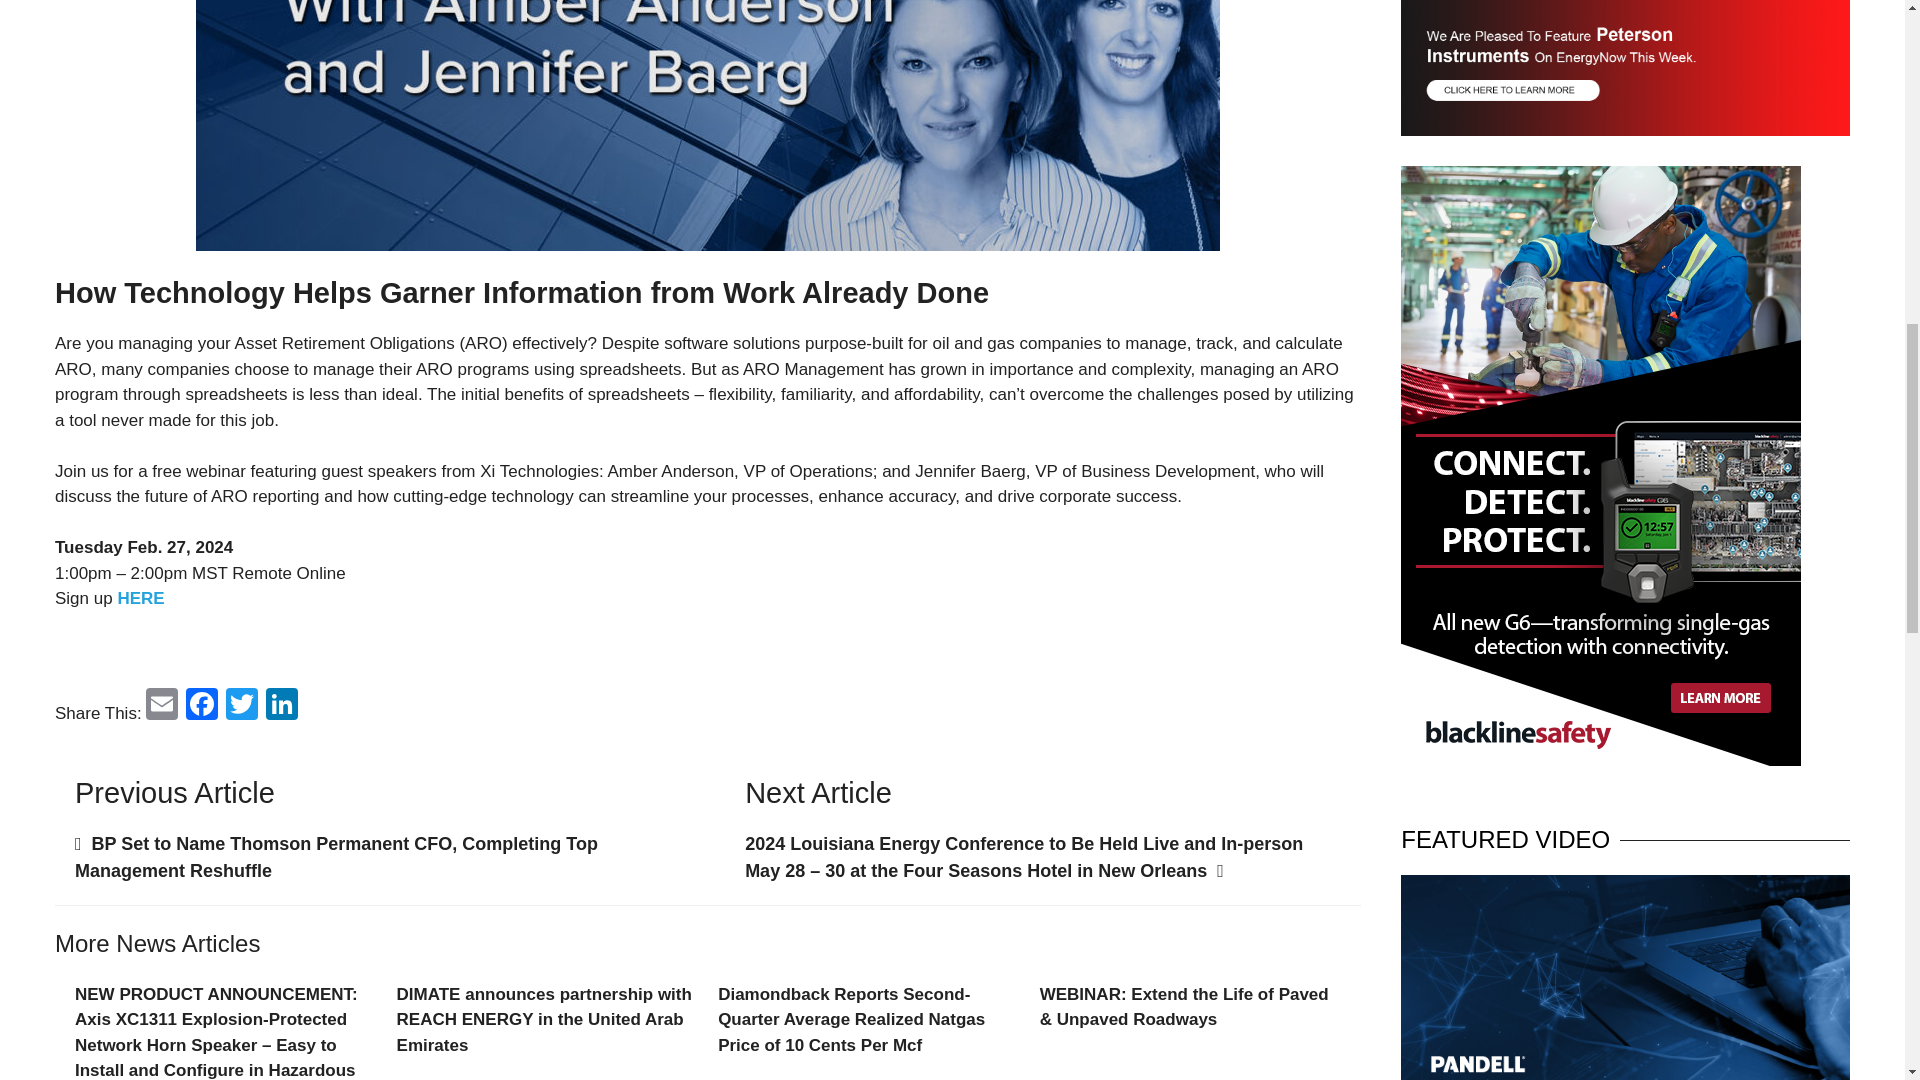 The height and width of the screenshot is (1080, 1920). I want to click on Twitter, so click(242, 706).